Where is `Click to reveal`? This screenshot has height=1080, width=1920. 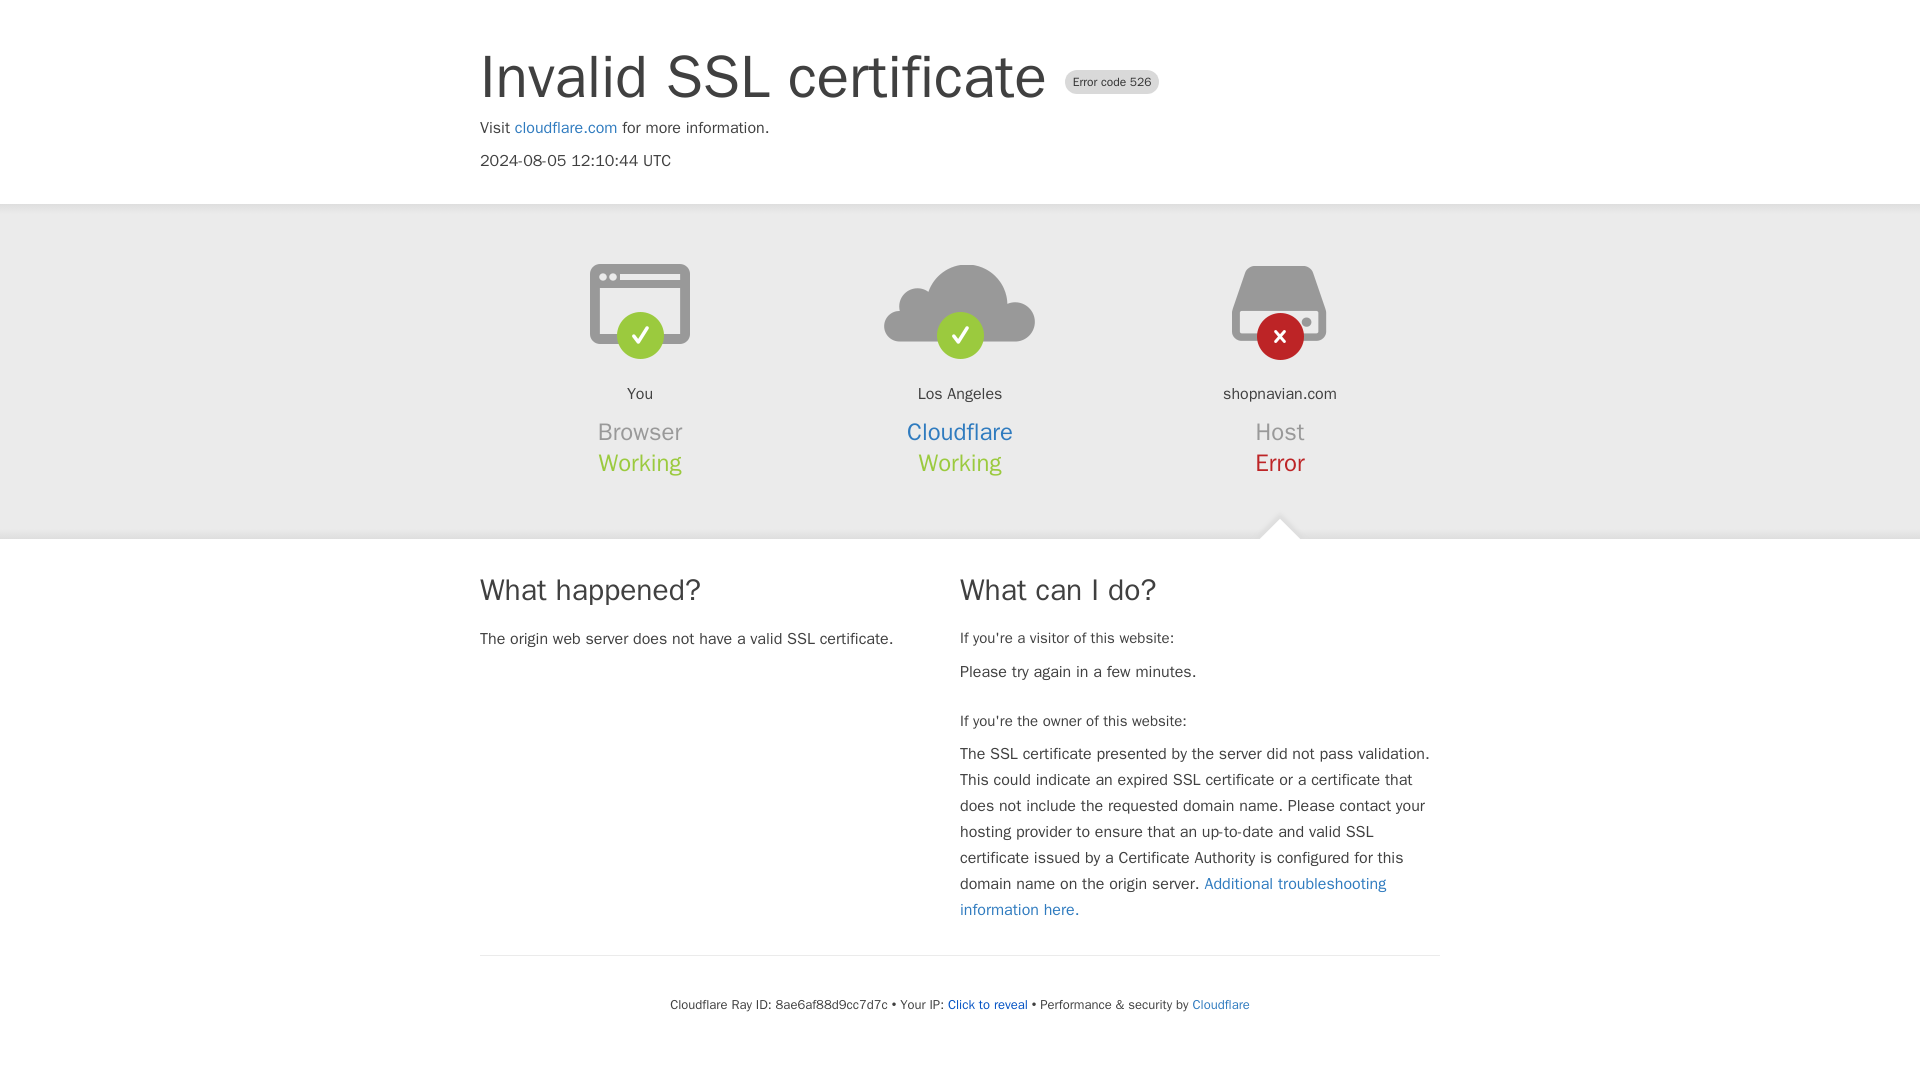 Click to reveal is located at coordinates (988, 1004).